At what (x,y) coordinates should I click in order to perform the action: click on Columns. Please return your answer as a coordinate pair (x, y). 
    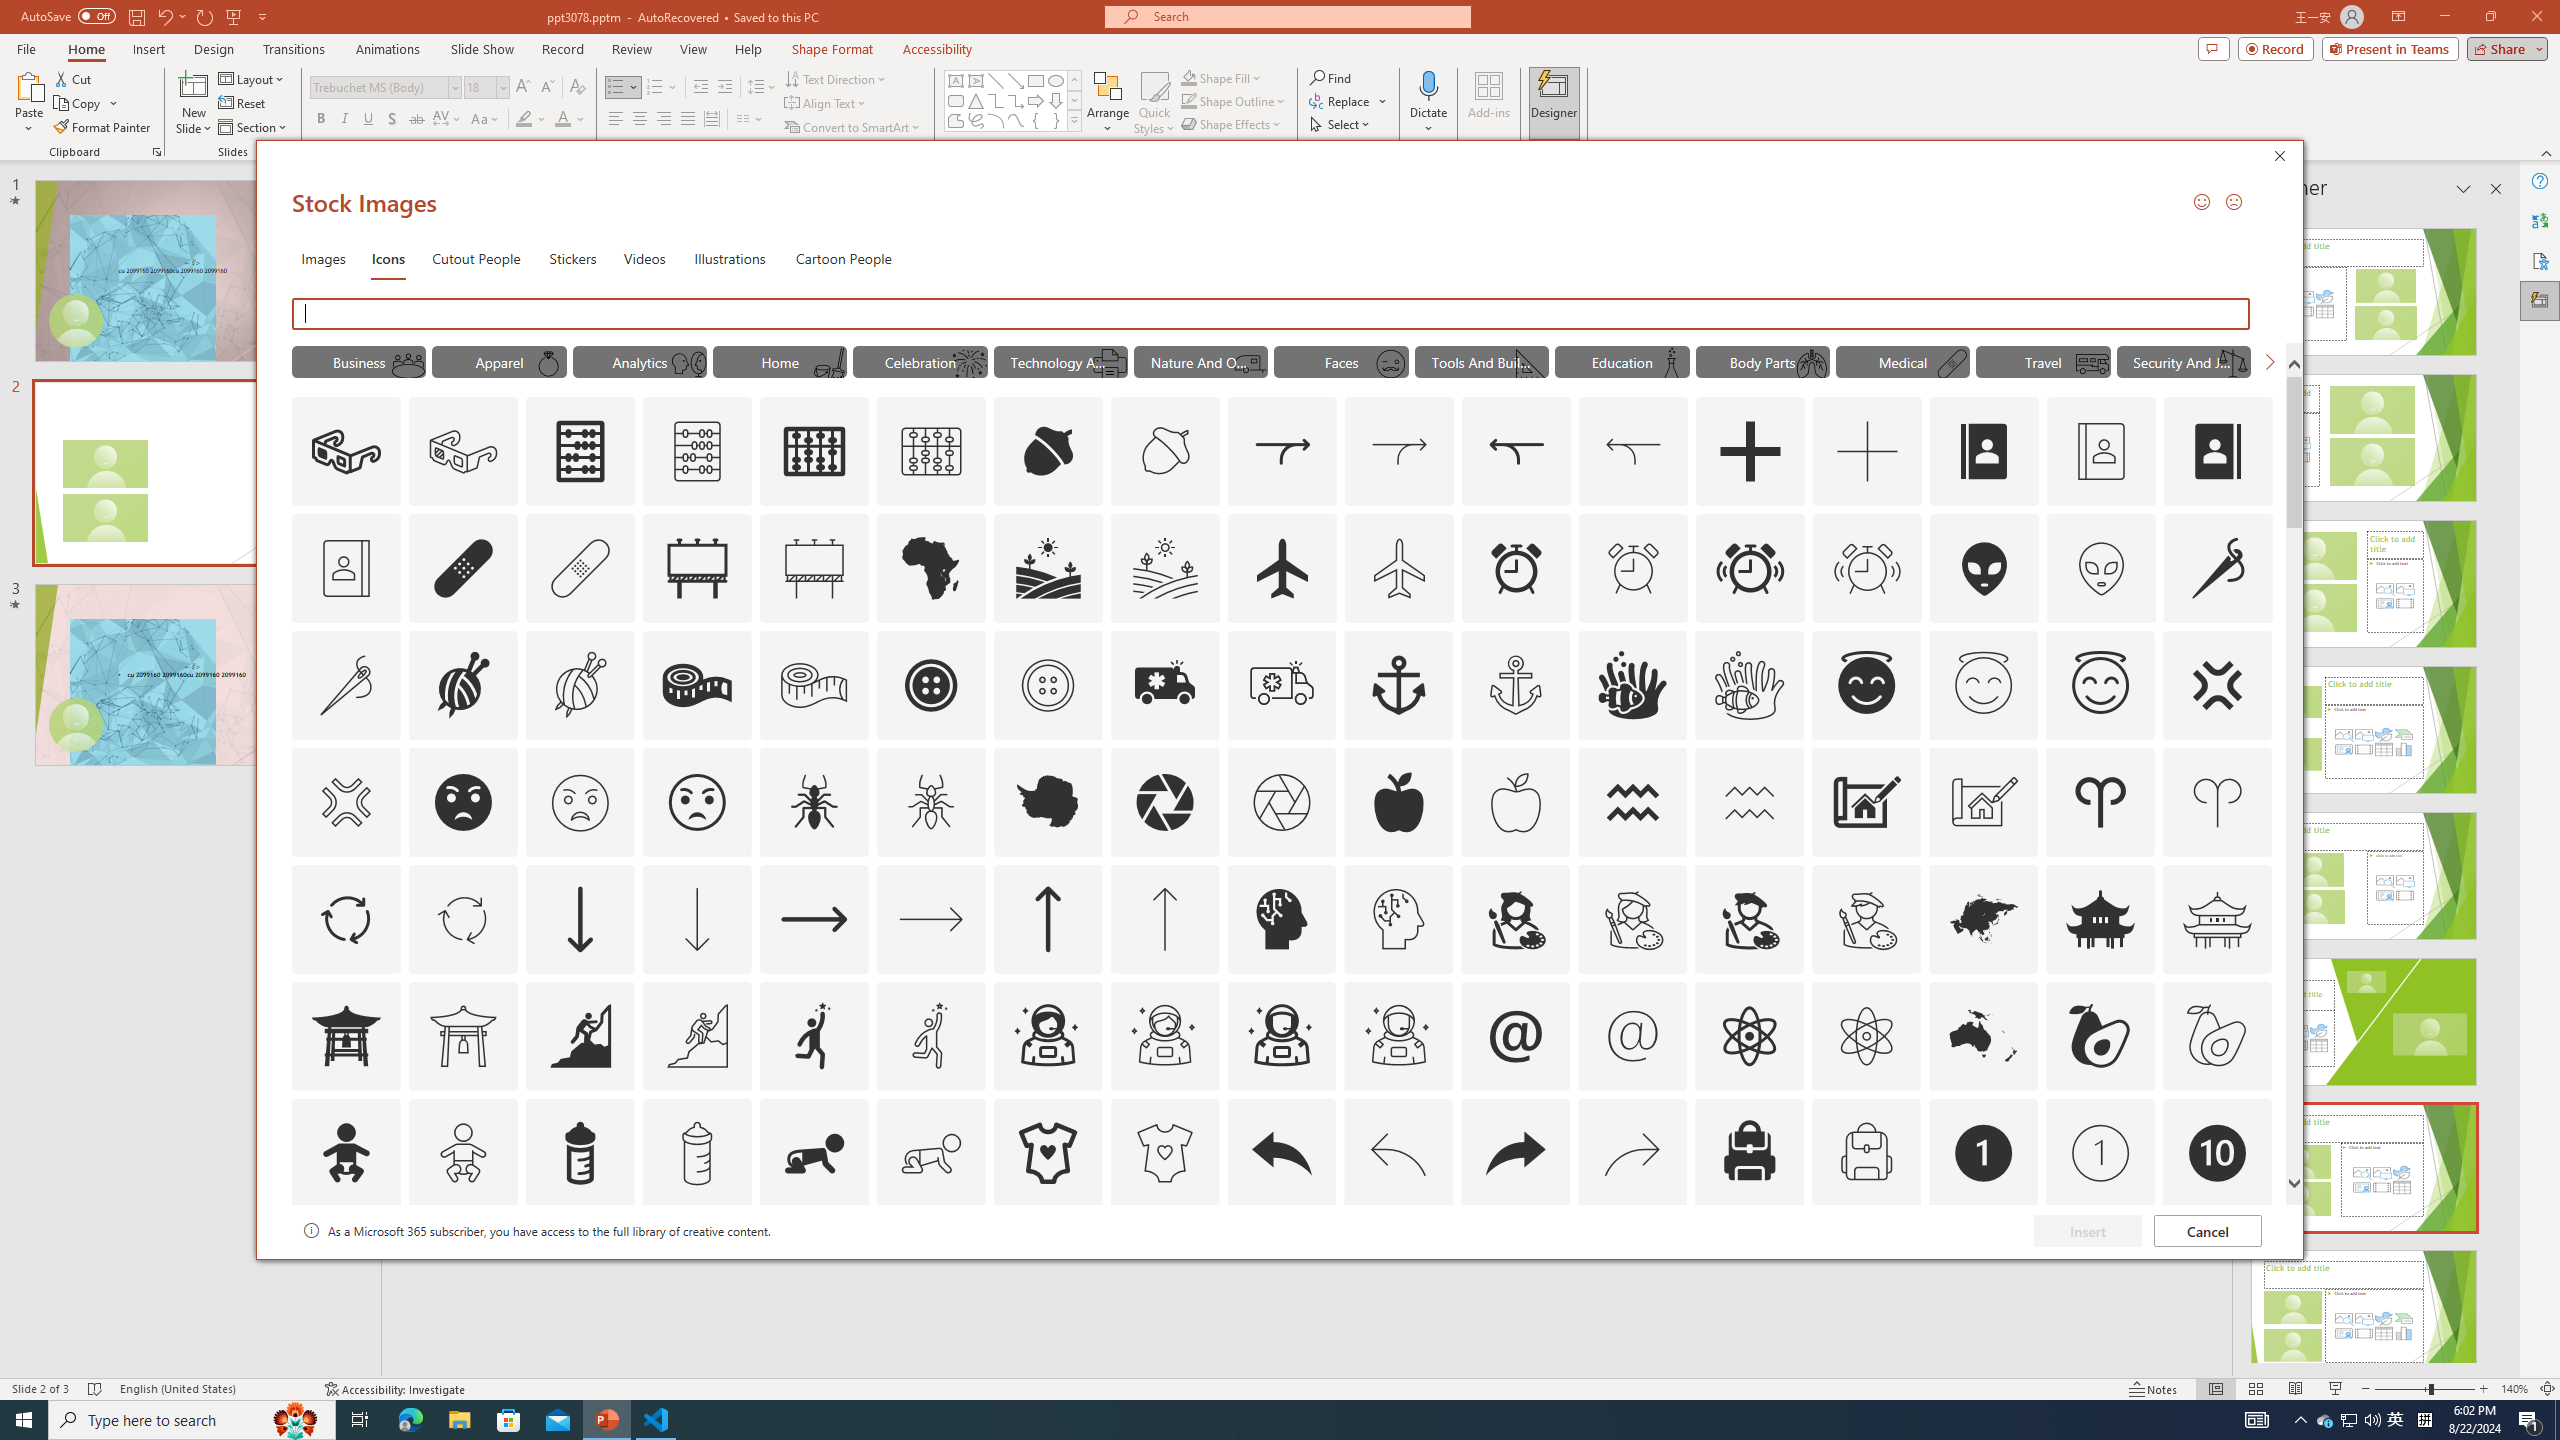
    Looking at the image, I should click on (750, 120).